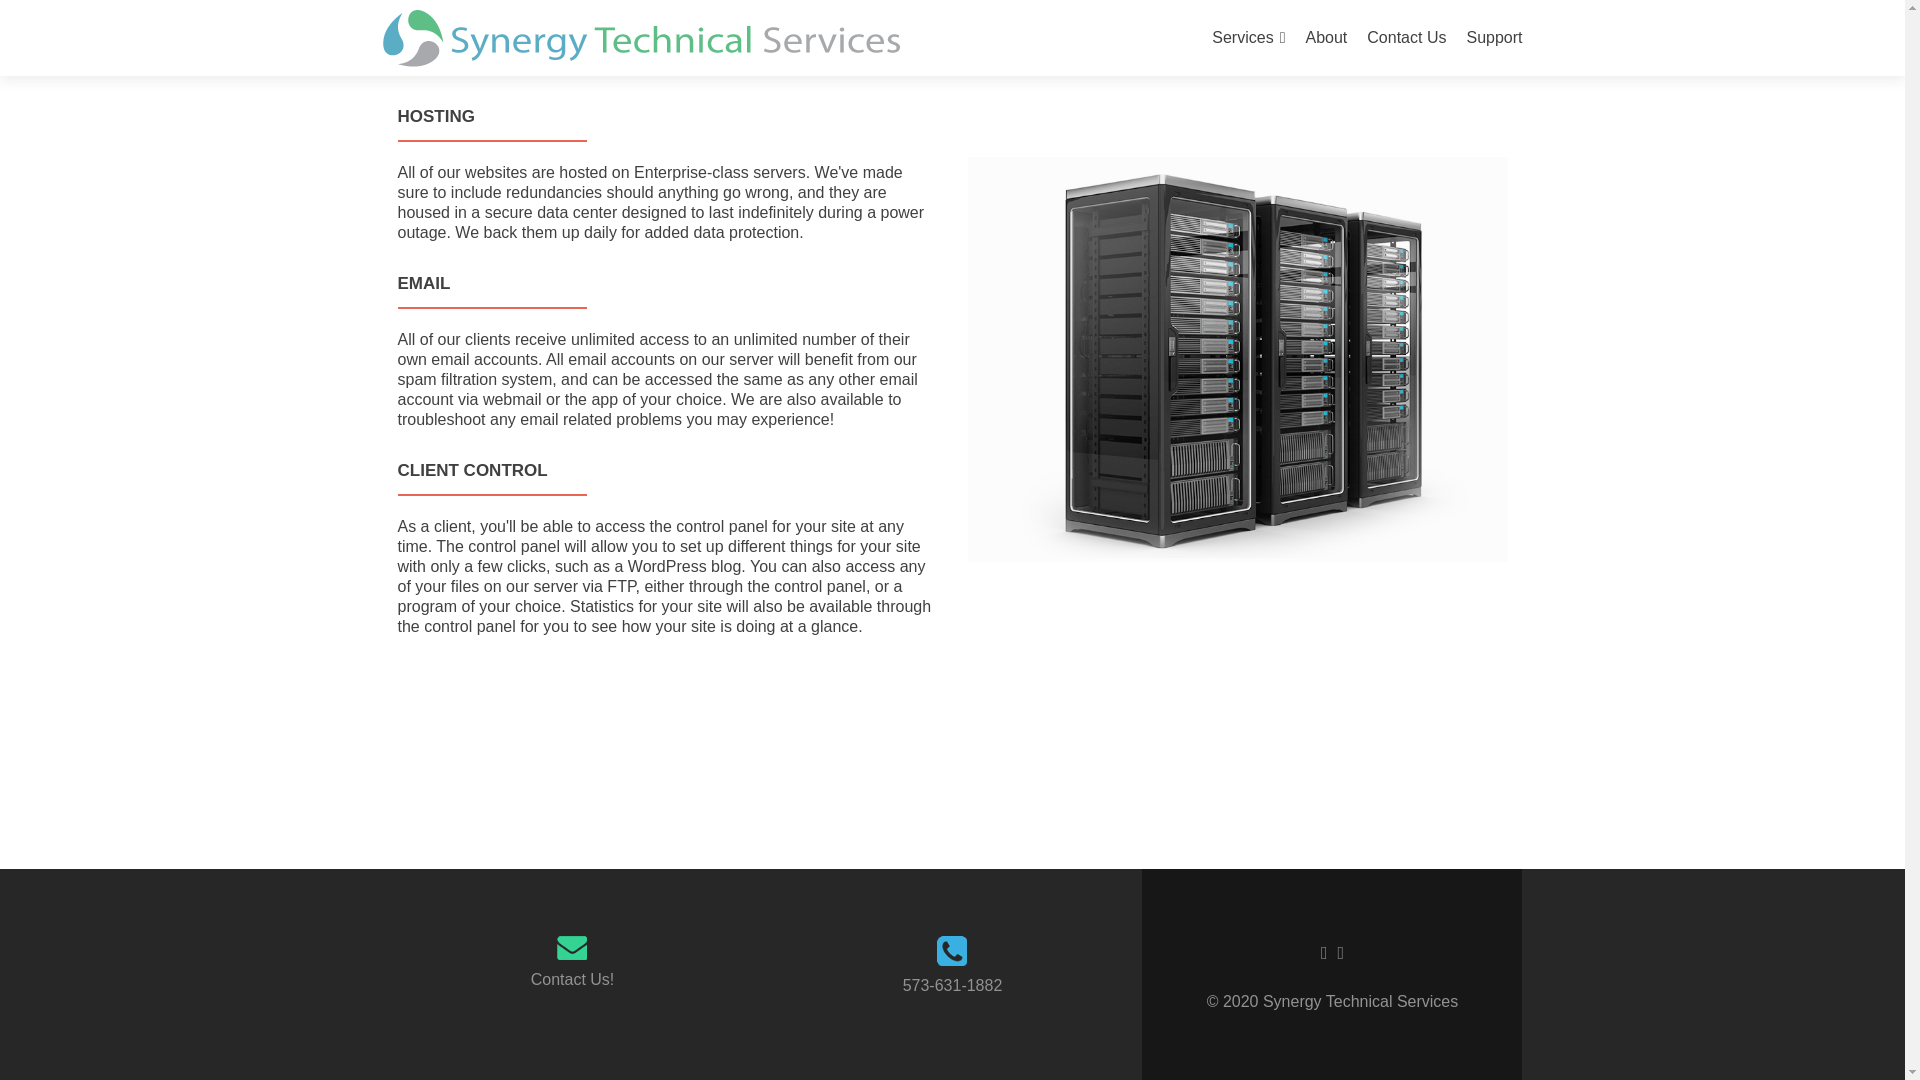  Describe the element at coordinates (1248, 38) in the screenshot. I see `Services` at that location.